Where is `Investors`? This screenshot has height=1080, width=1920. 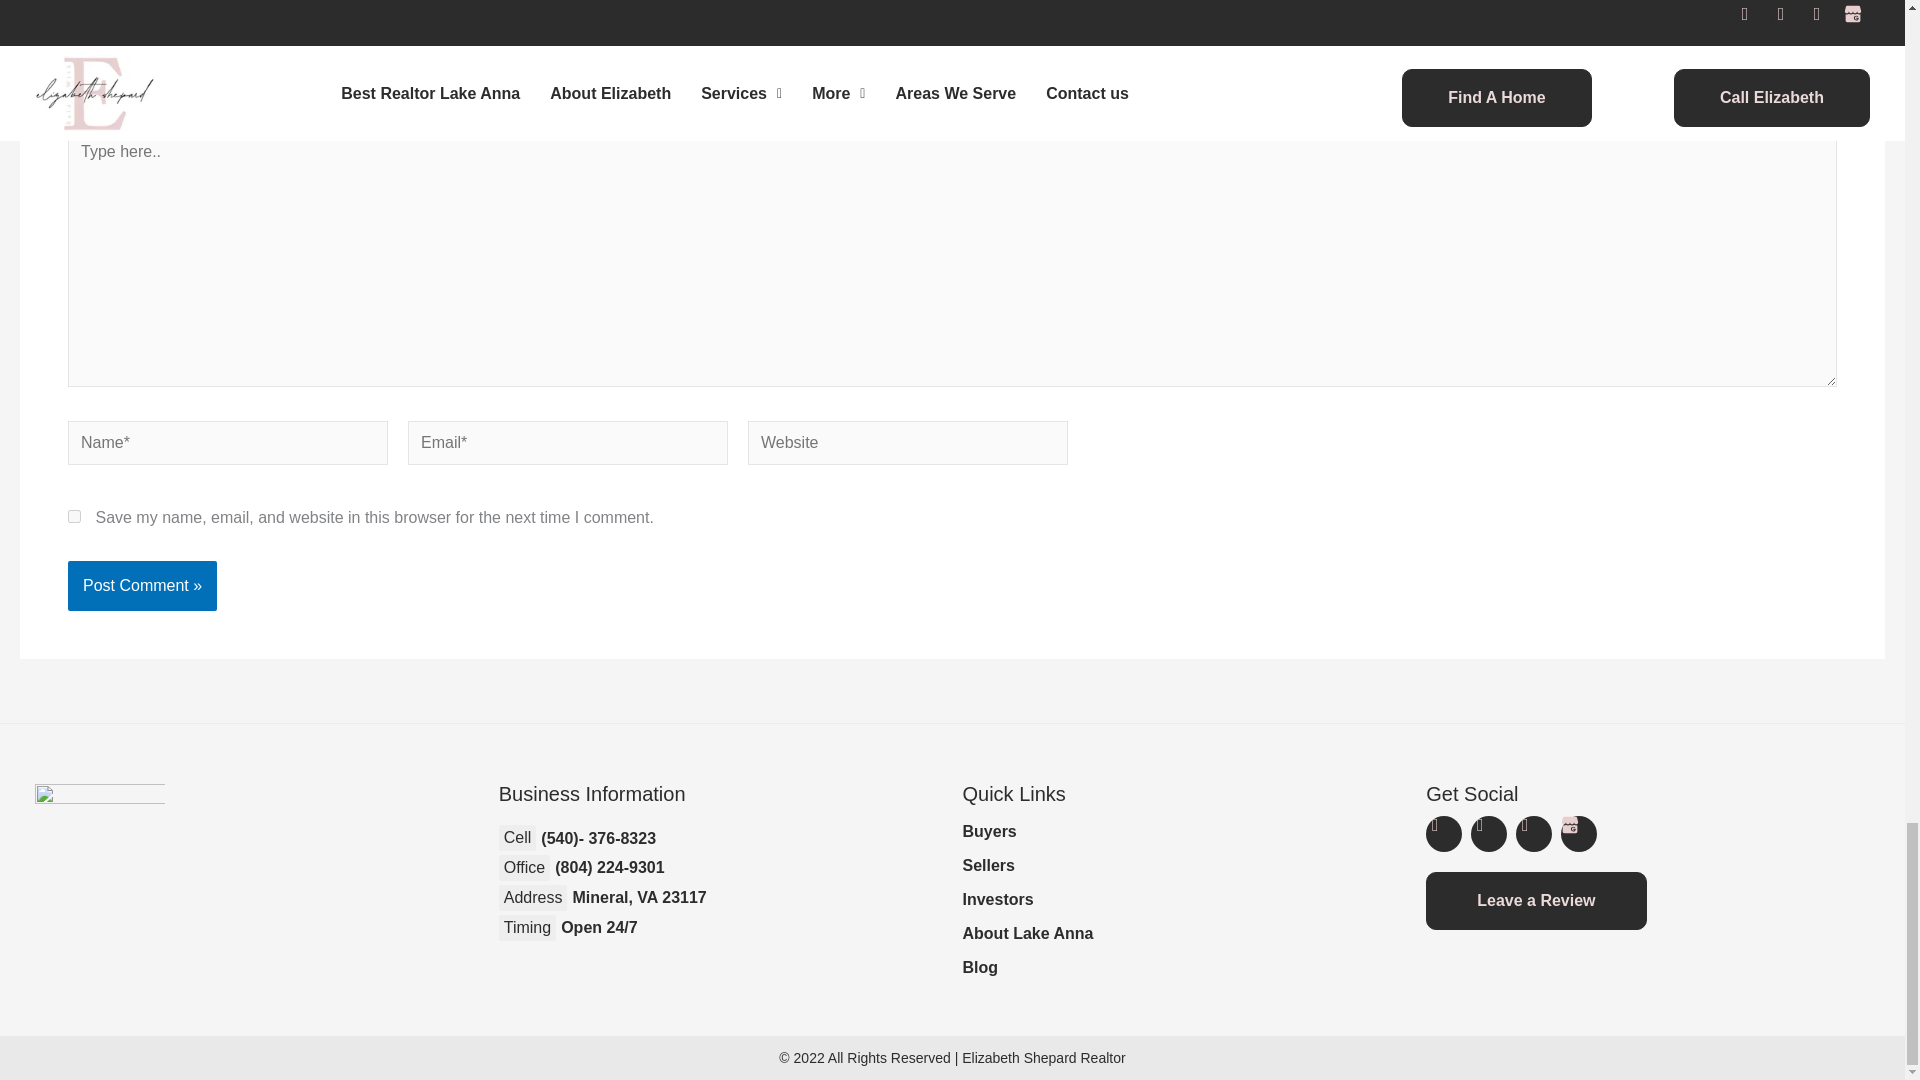
Investors is located at coordinates (1183, 900).